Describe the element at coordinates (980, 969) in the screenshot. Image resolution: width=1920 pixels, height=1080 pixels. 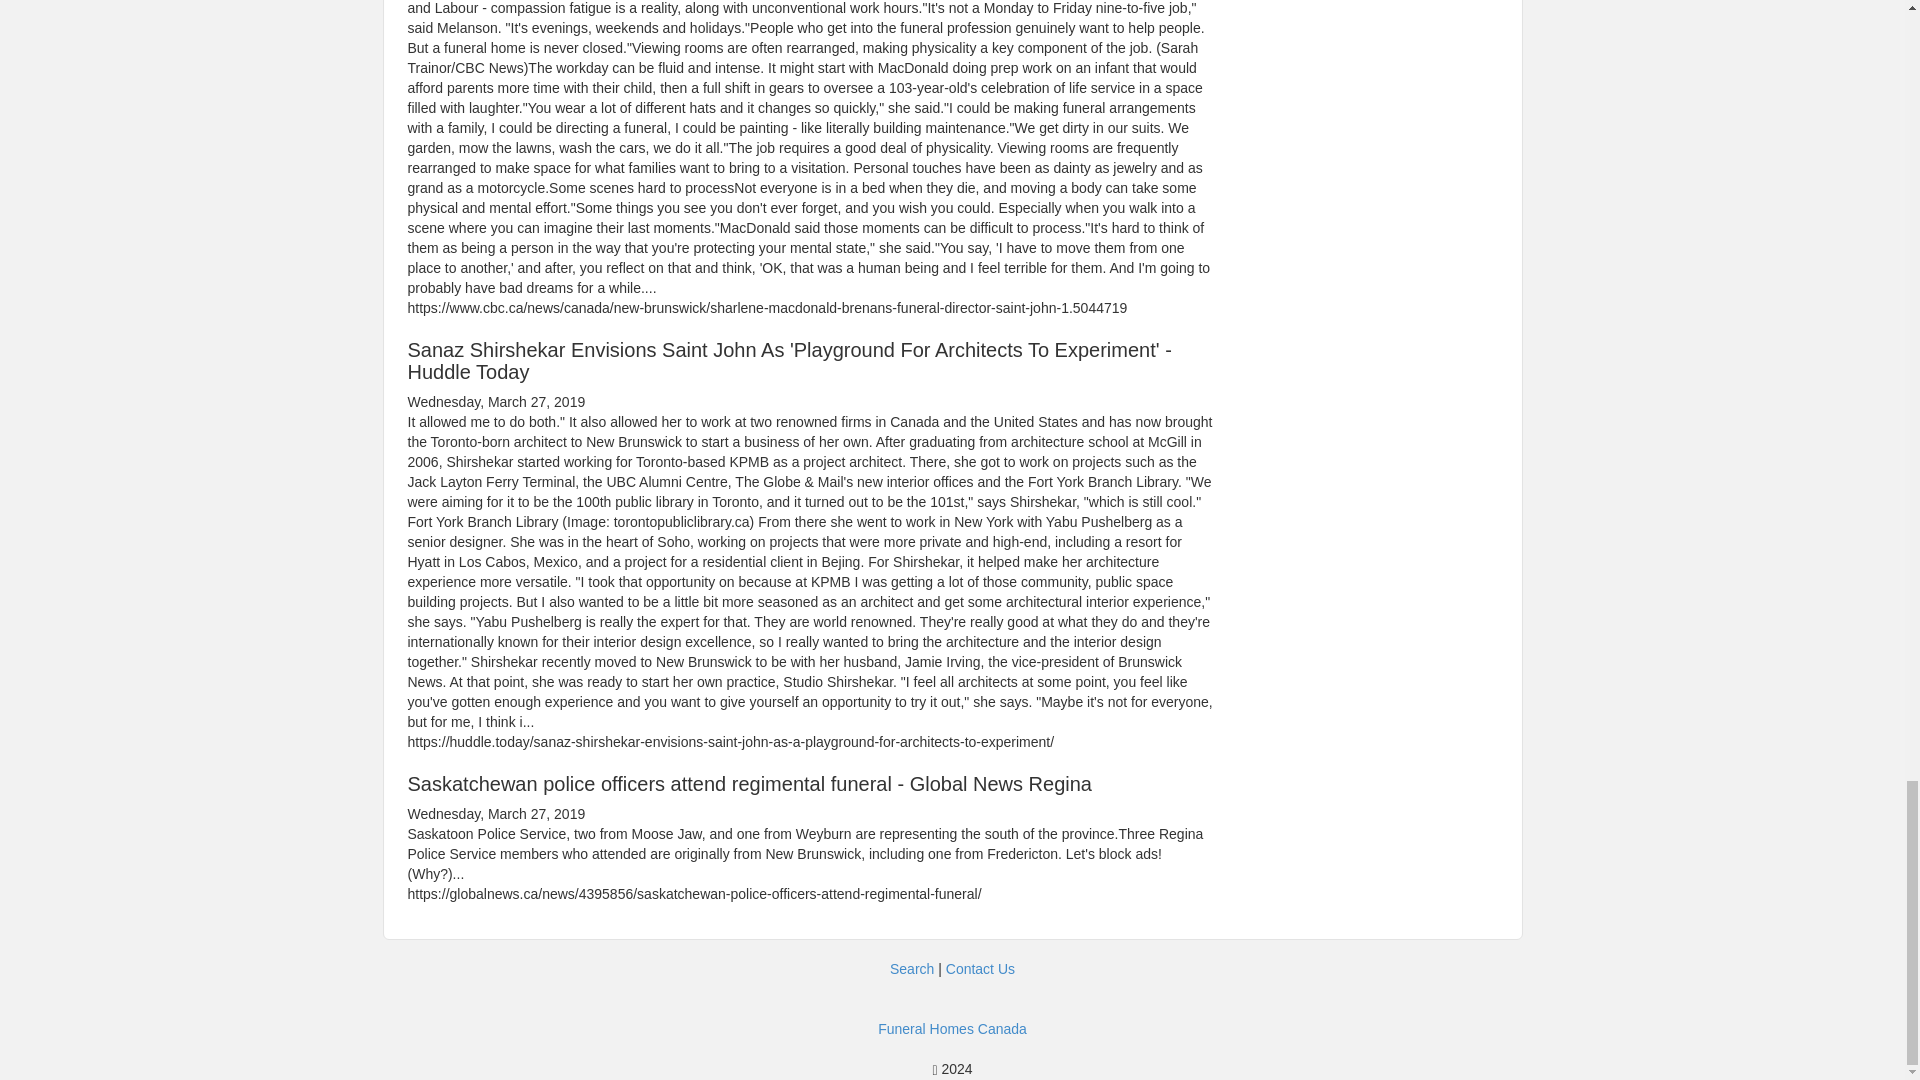
I see `Contact Us` at that location.